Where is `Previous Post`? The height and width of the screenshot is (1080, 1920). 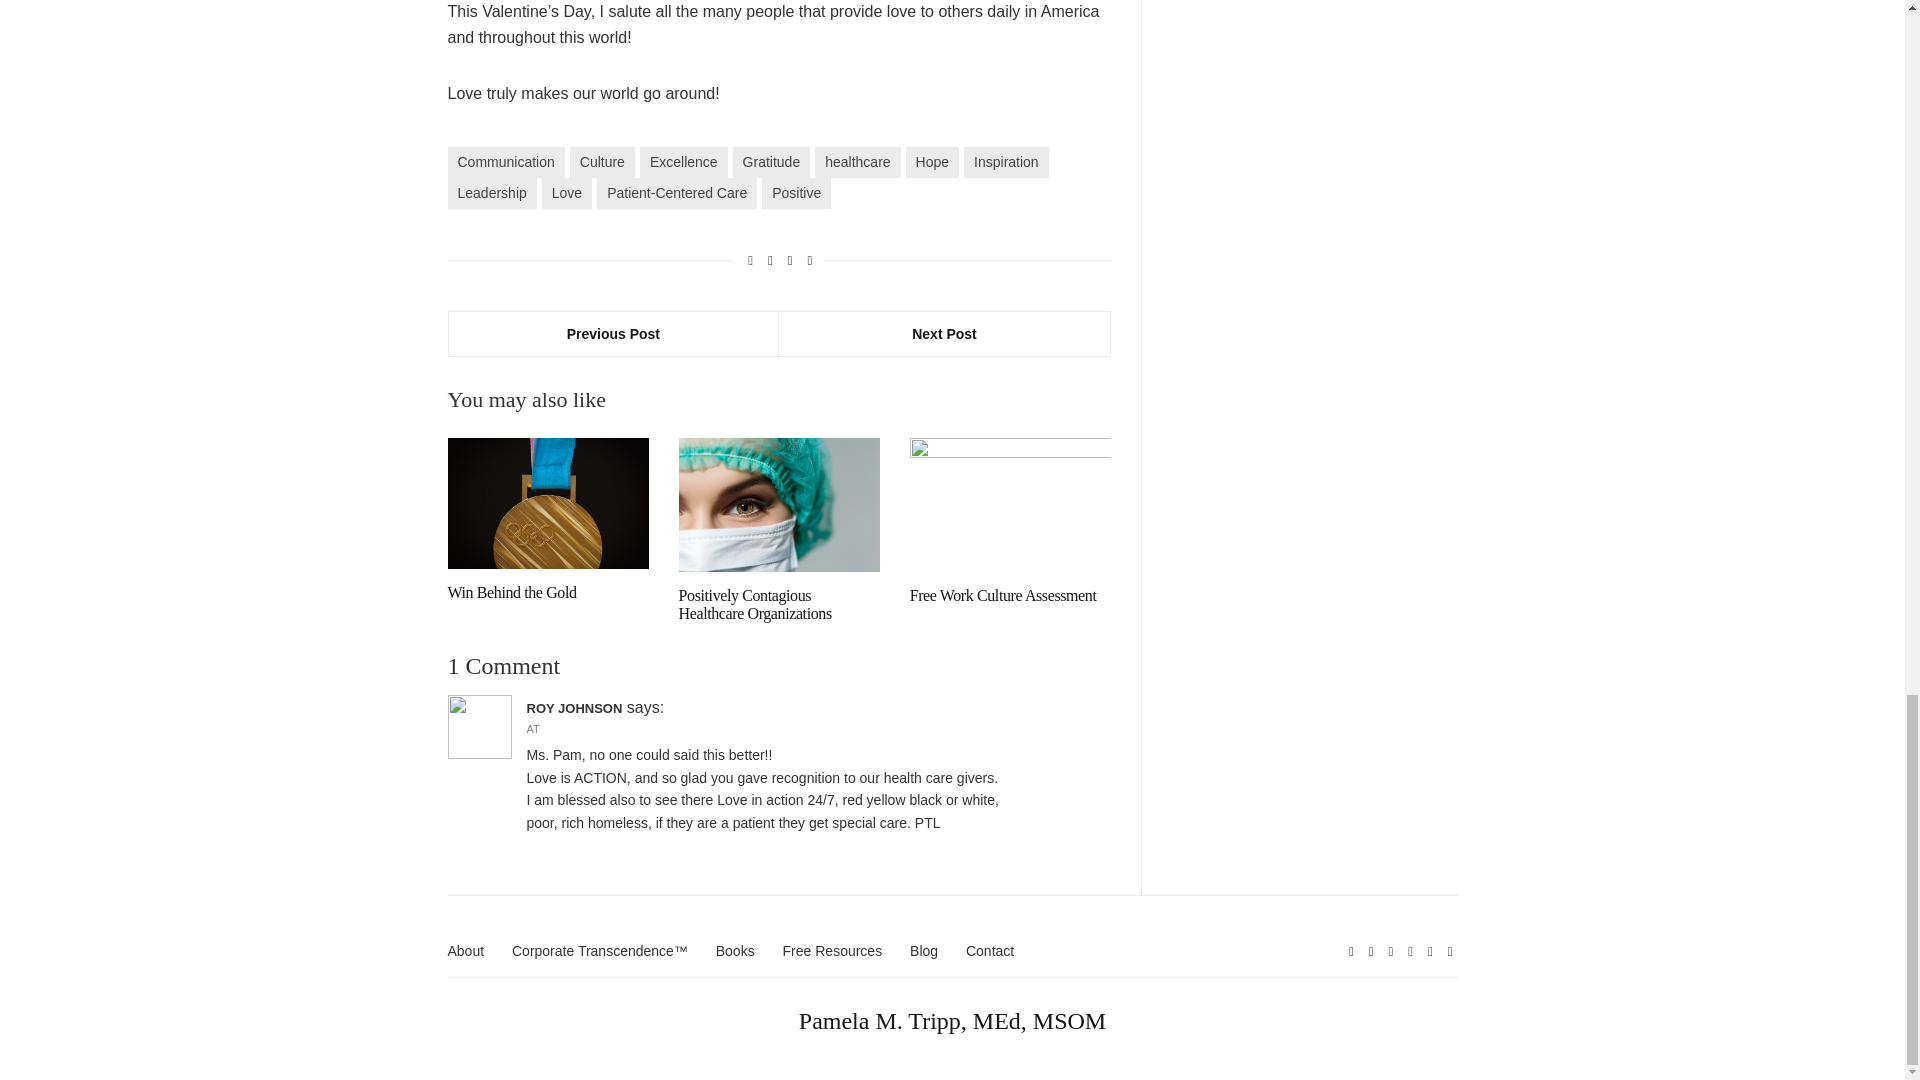
Previous Post is located at coordinates (613, 334).